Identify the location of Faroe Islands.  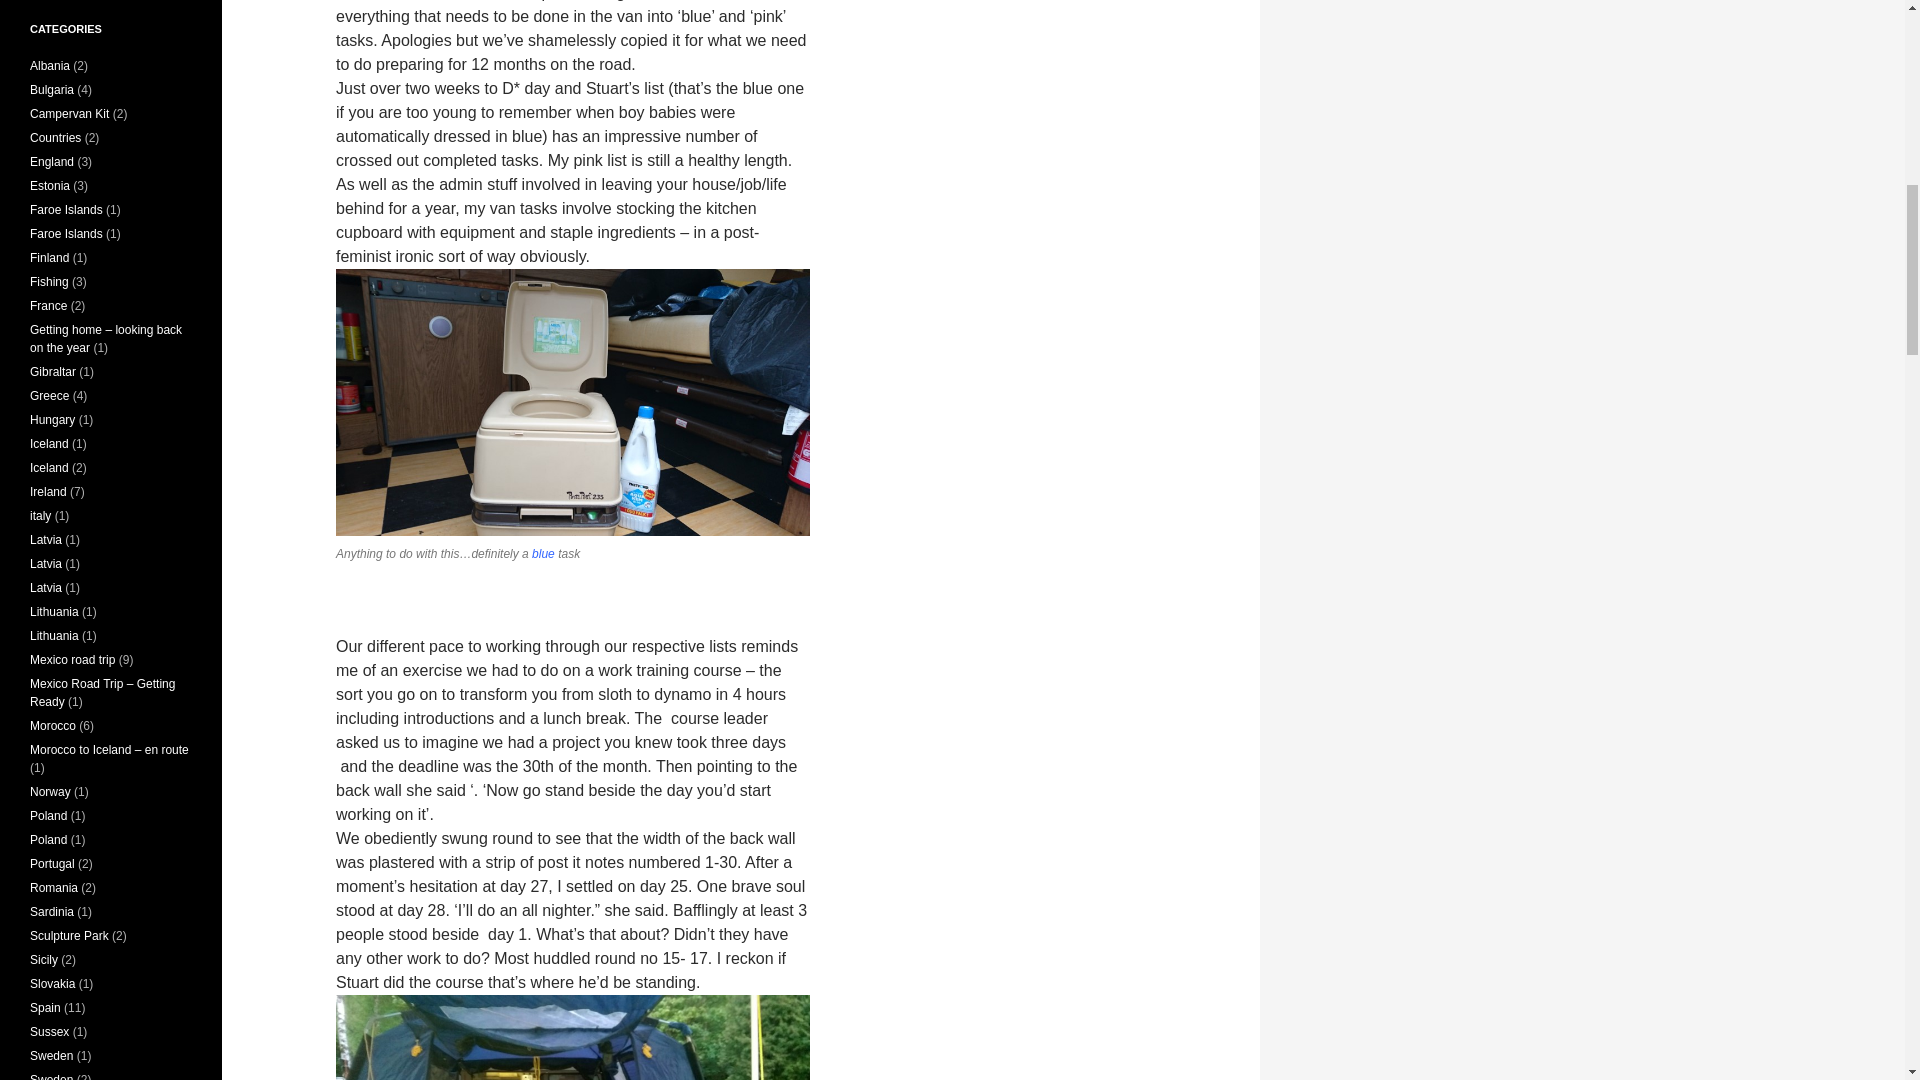
(66, 210).